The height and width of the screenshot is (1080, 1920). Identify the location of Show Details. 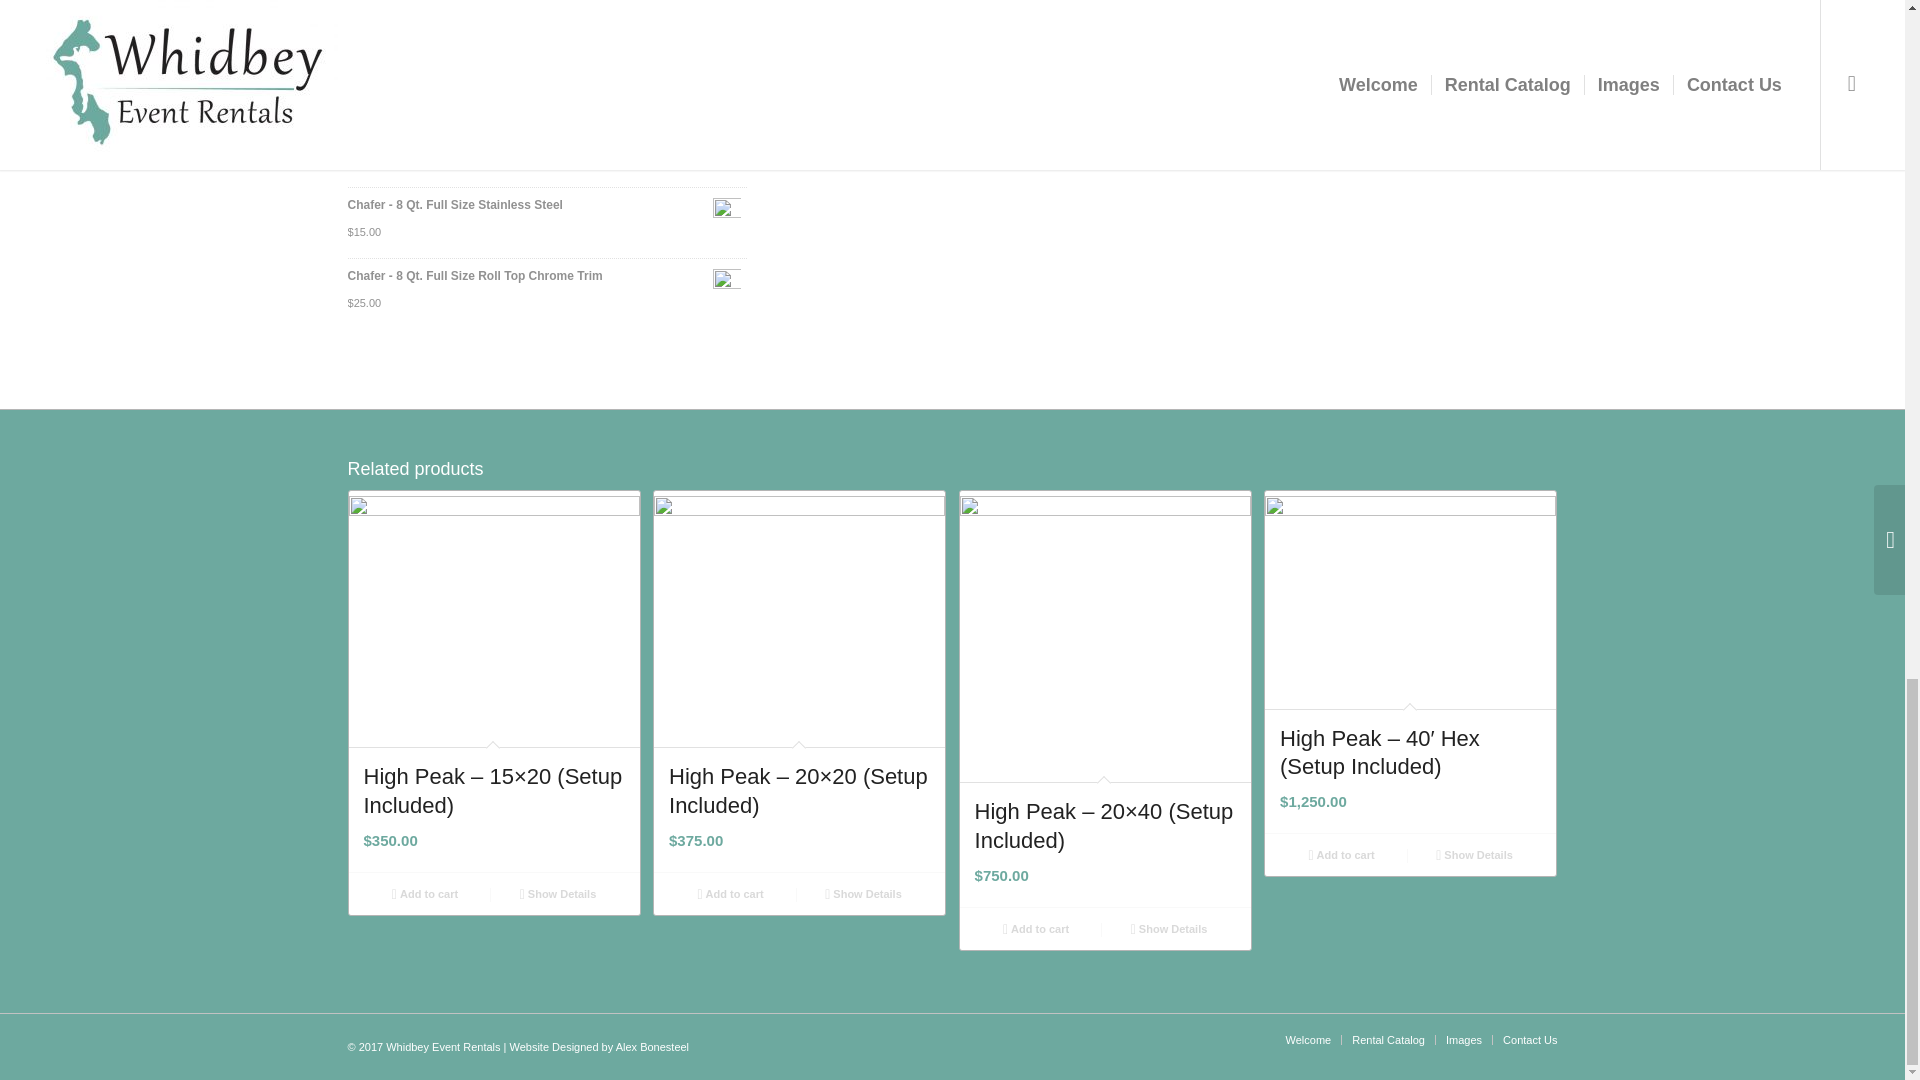
(1169, 928).